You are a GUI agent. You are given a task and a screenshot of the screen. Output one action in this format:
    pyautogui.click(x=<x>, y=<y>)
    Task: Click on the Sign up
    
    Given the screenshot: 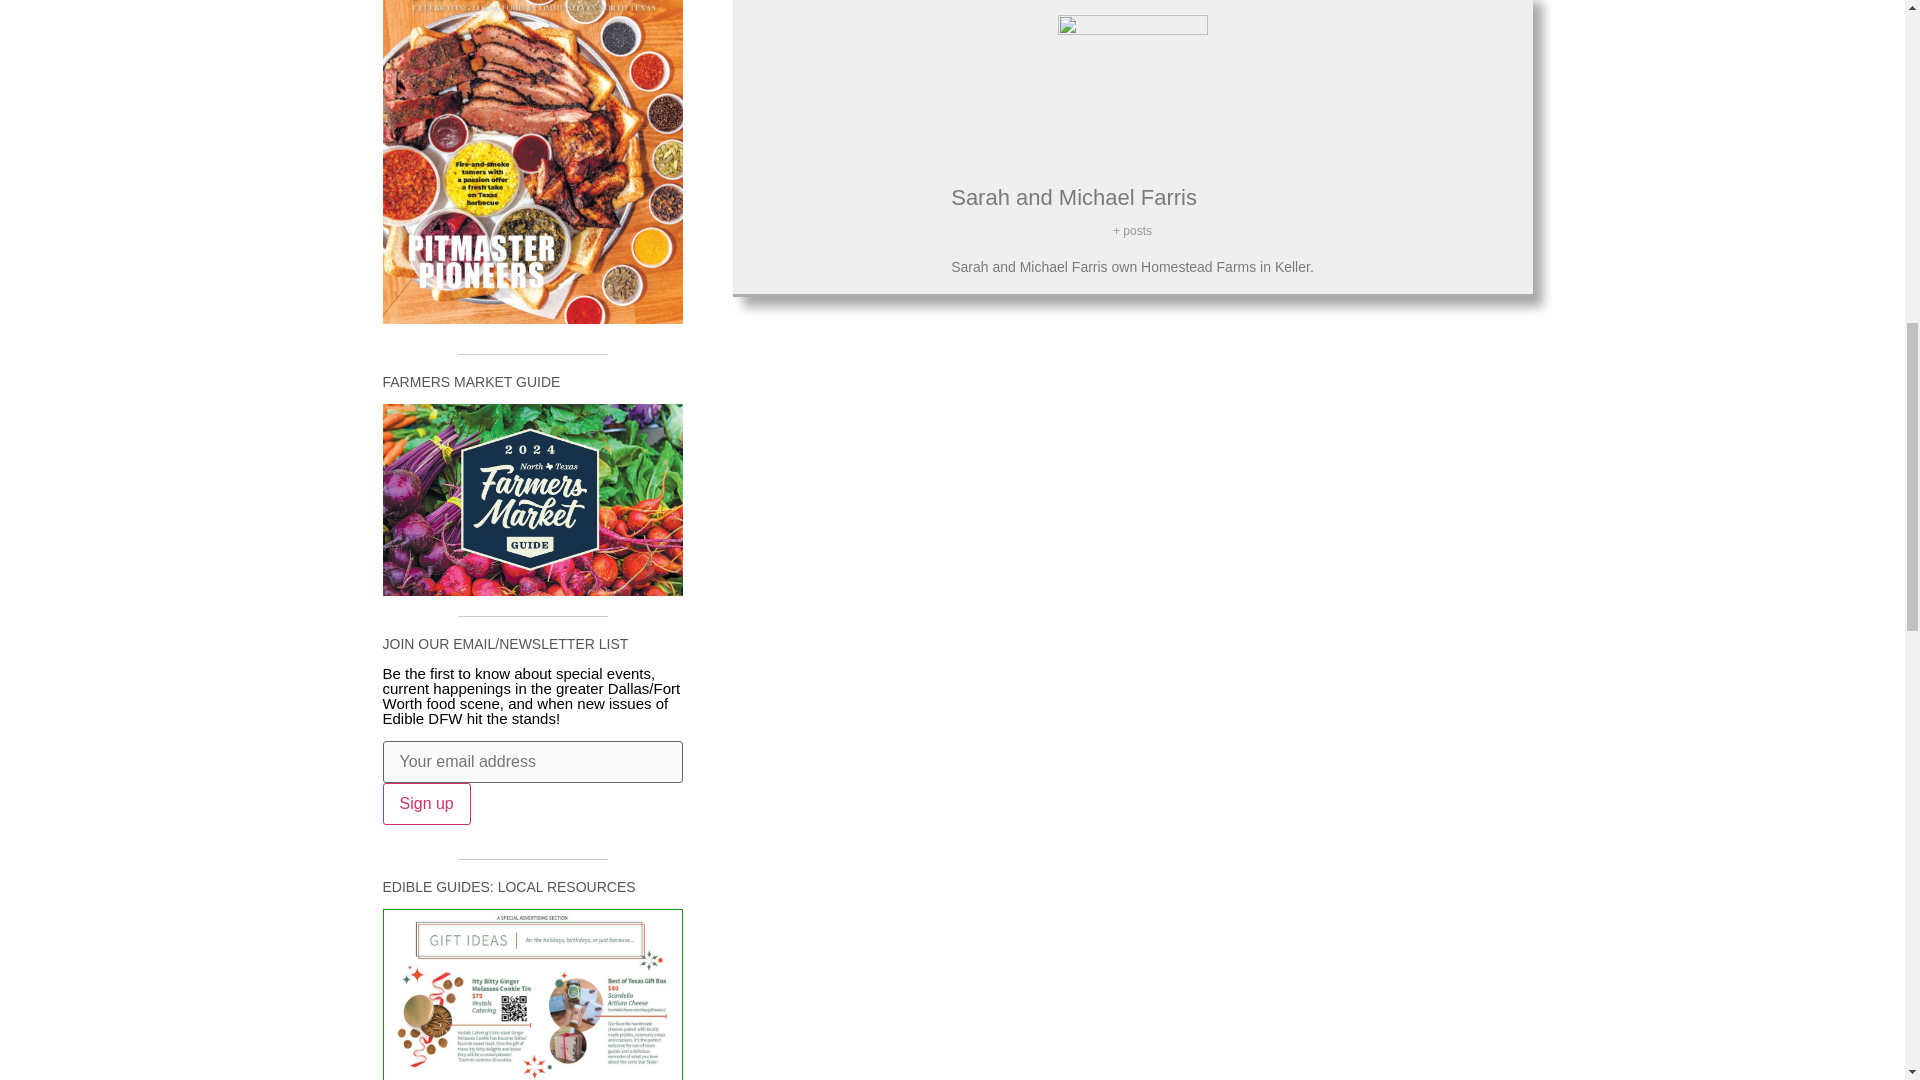 What is the action you would take?
    pyautogui.click(x=426, y=804)
    